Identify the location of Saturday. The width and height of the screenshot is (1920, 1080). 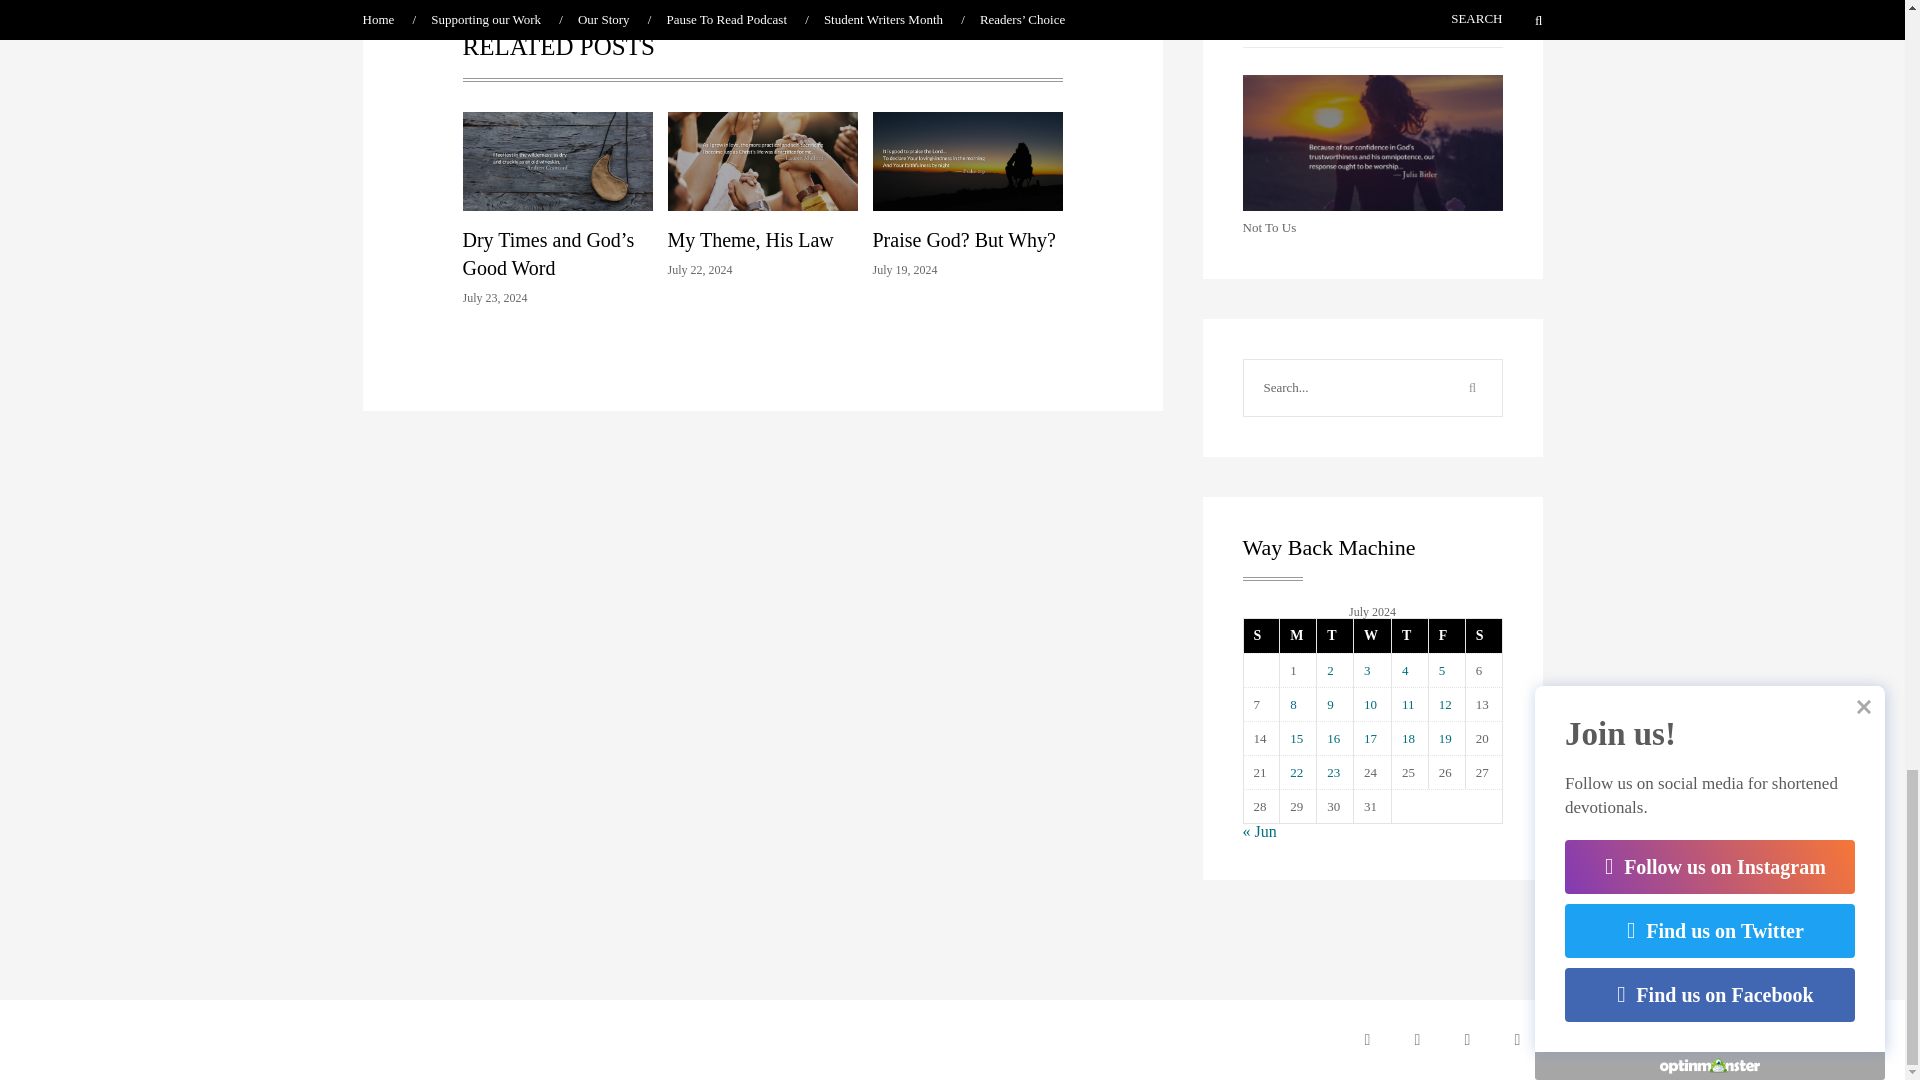
(1482, 636).